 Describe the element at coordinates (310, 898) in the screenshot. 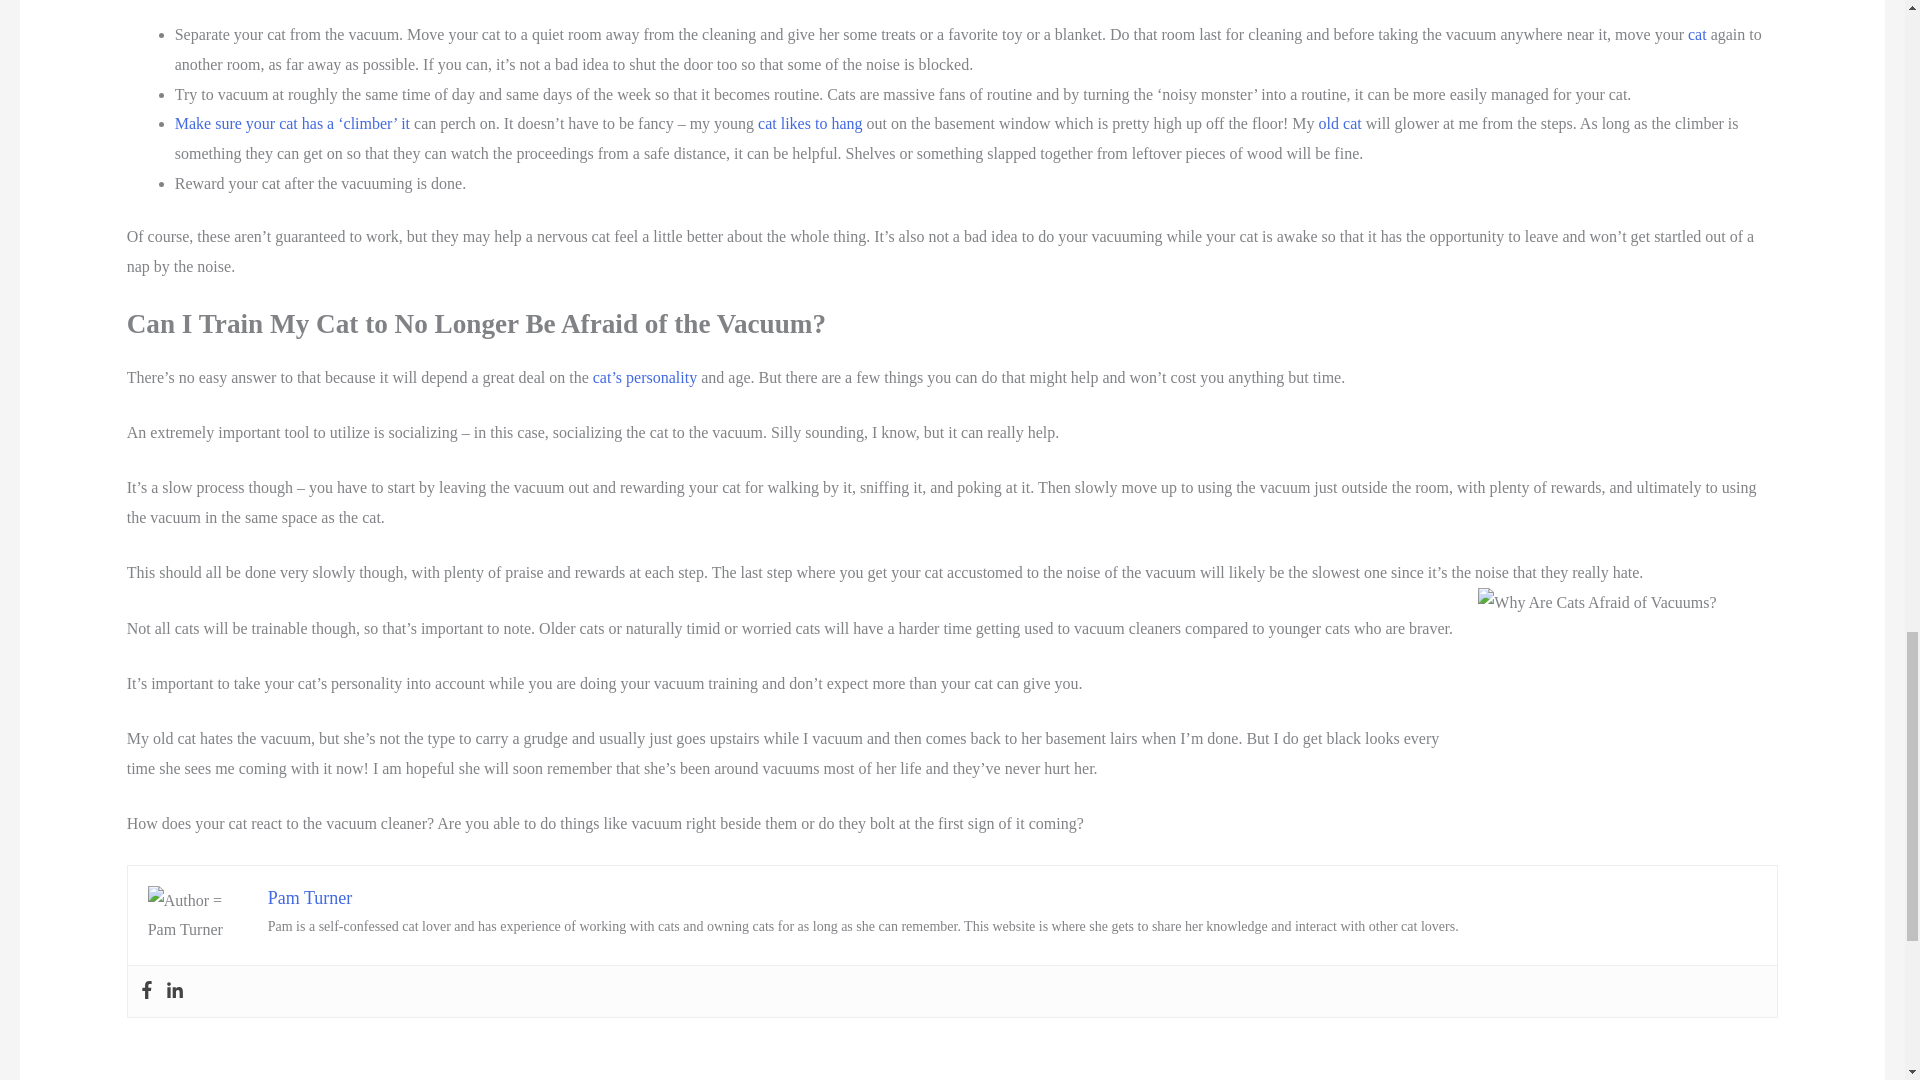

I see `Pam Turner` at that location.